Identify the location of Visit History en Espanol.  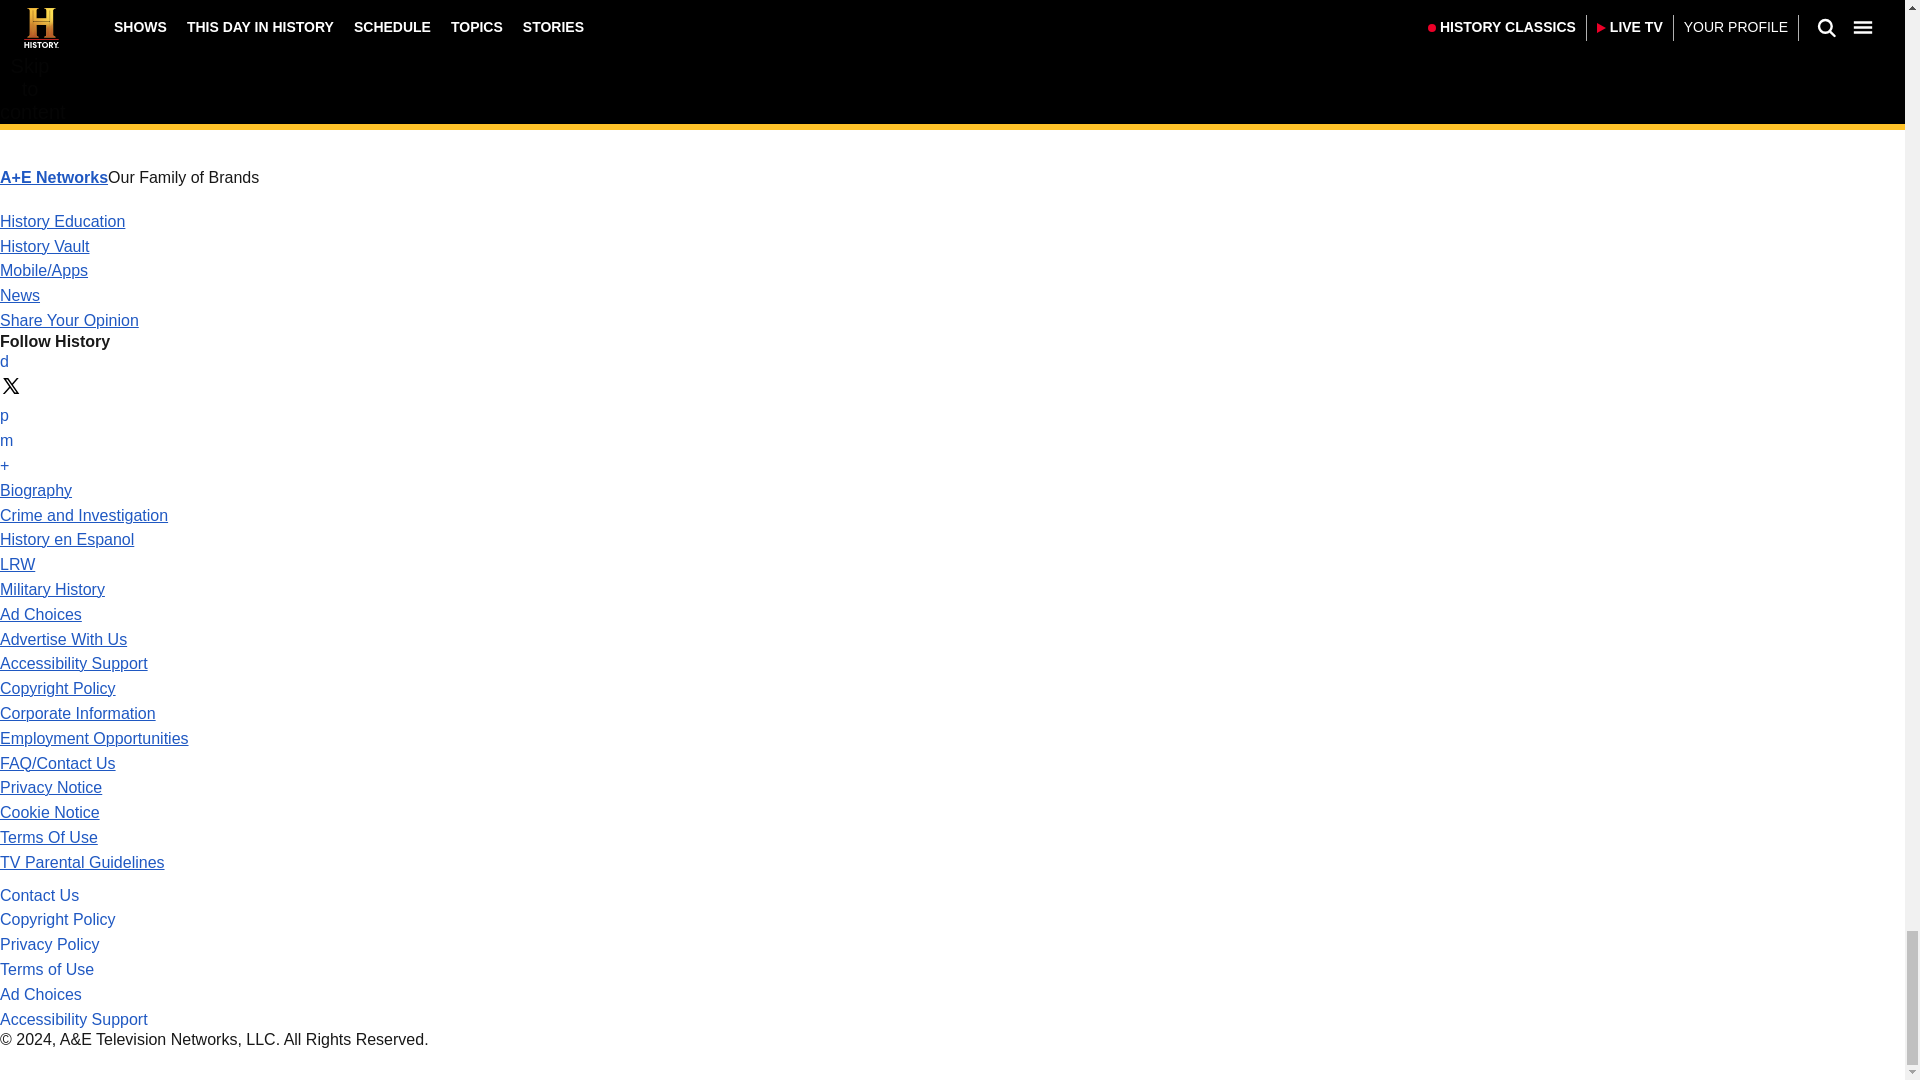
(67, 539).